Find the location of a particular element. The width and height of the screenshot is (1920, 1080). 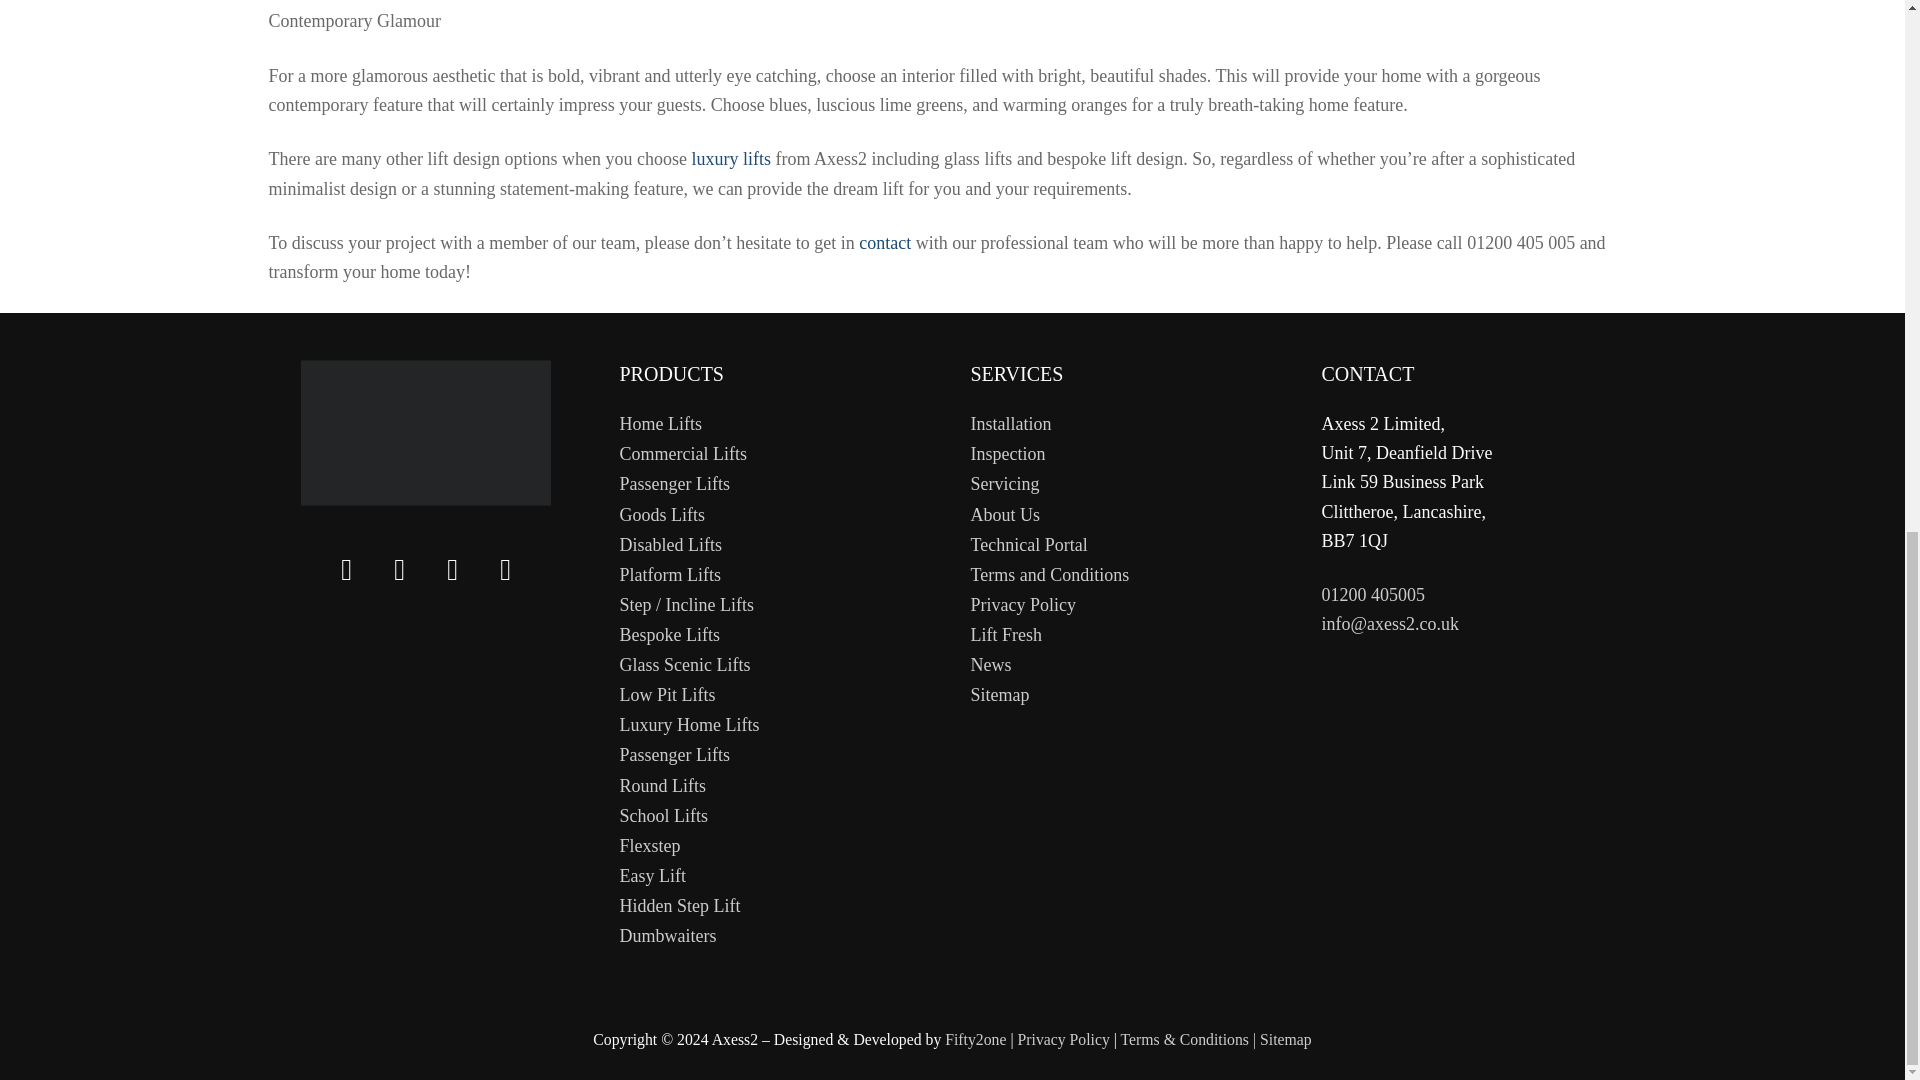

Twitter is located at coordinates (347, 576).